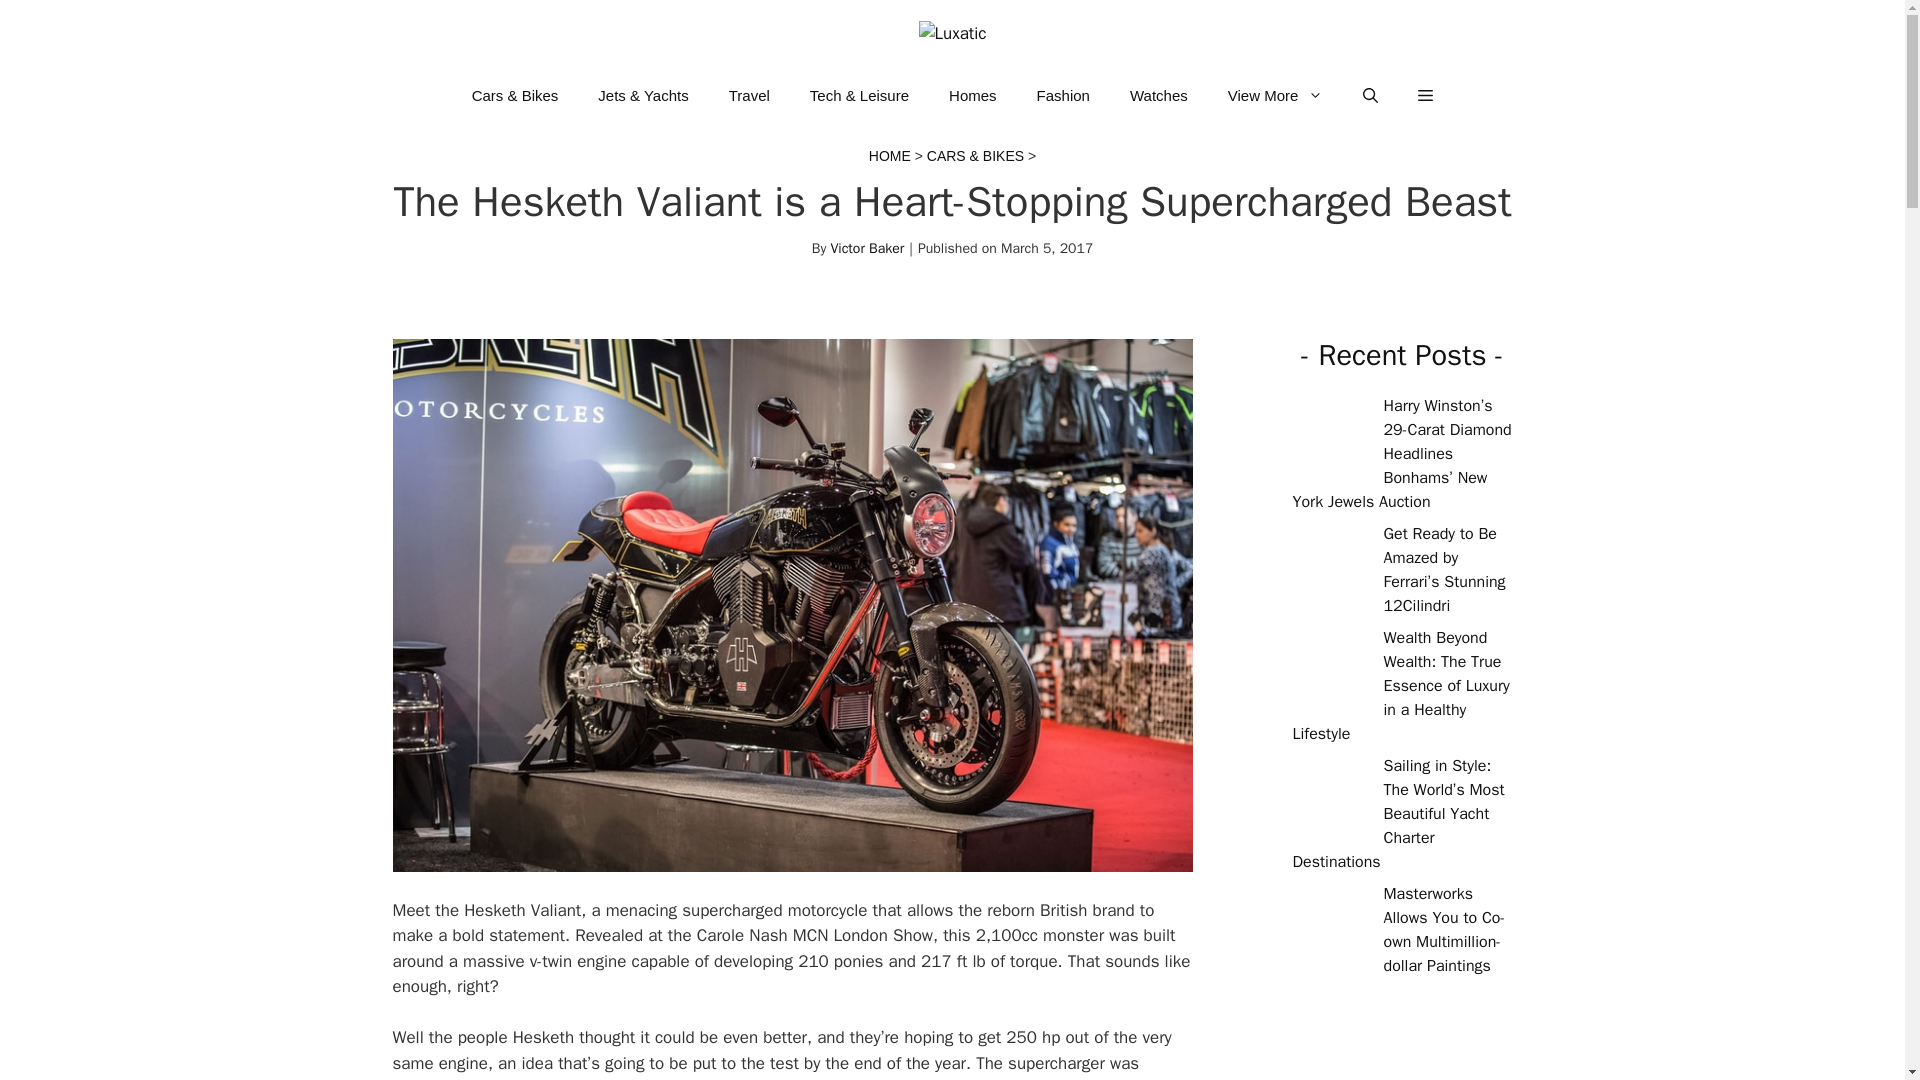 The width and height of the screenshot is (1920, 1080). What do you see at coordinates (1063, 96) in the screenshot?
I see `Fashion` at bounding box center [1063, 96].